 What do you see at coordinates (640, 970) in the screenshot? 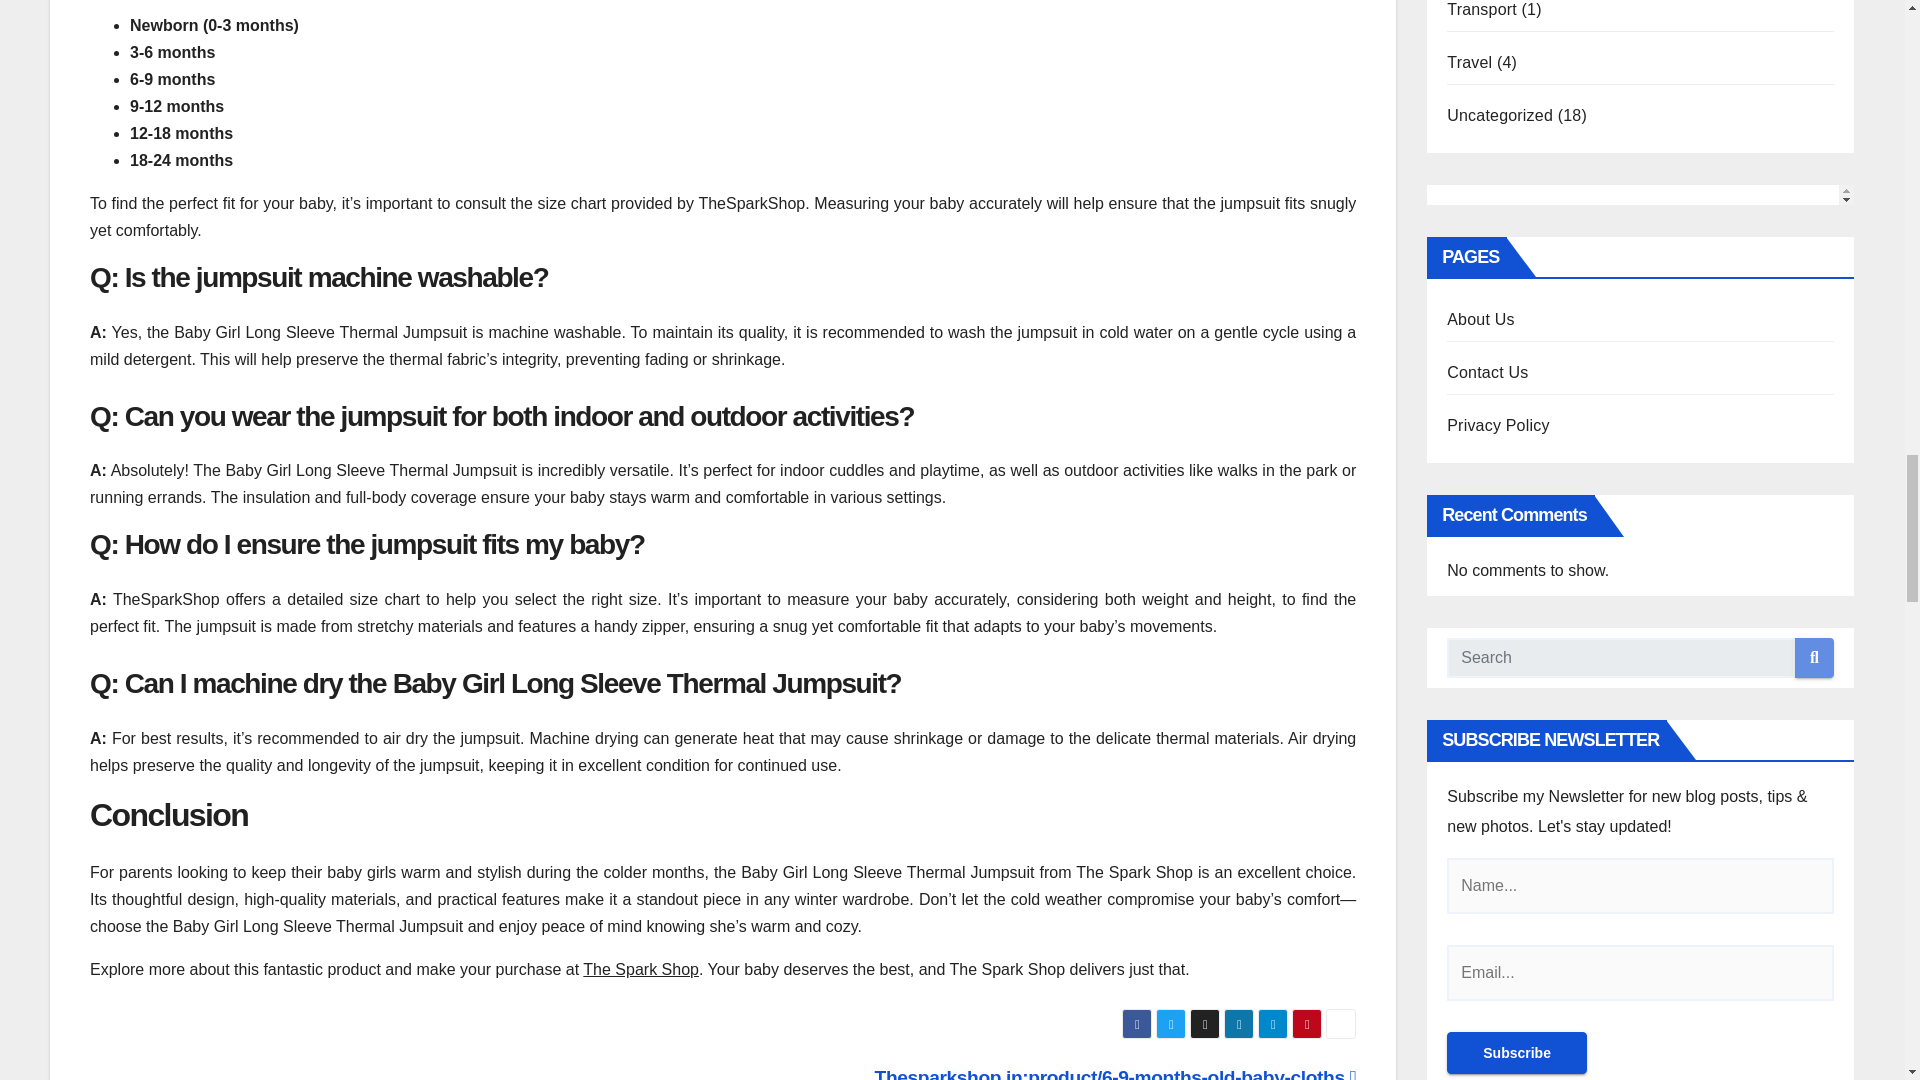
I see `The Spark Shop` at bounding box center [640, 970].